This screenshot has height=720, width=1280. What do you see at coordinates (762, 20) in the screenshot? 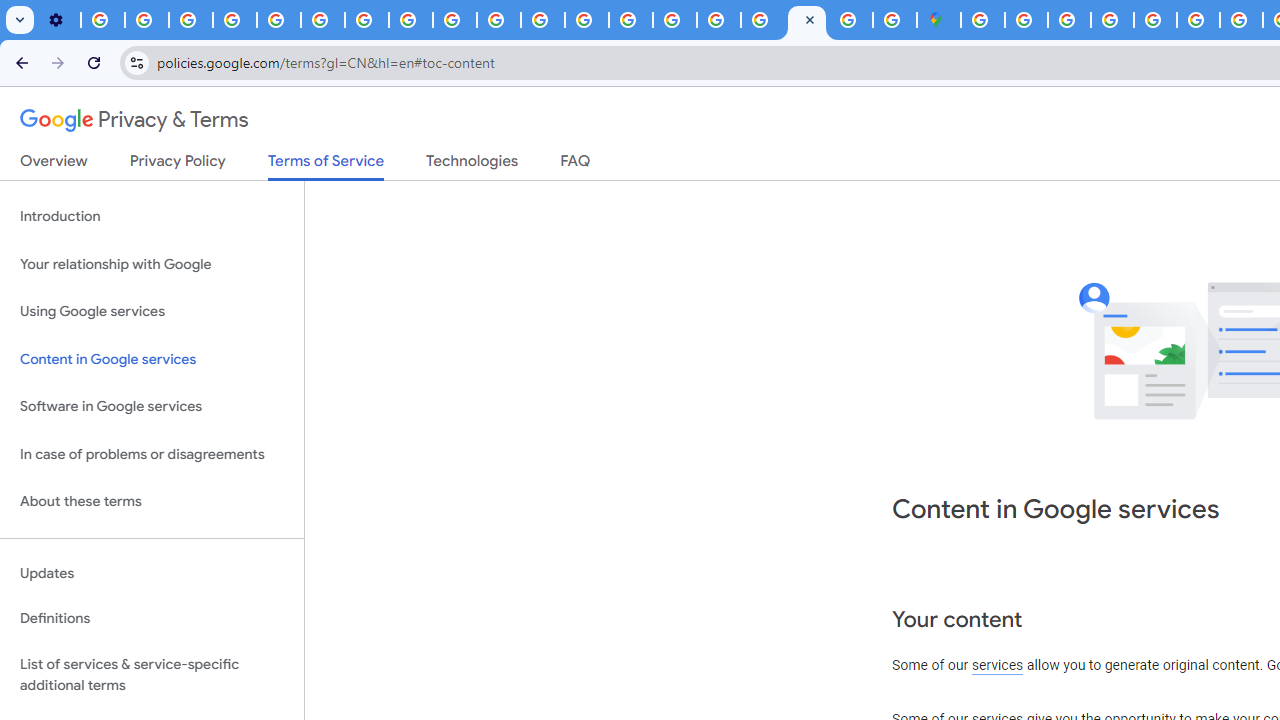
I see `Sign in - Google Accounts` at bounding box center [762, 20].